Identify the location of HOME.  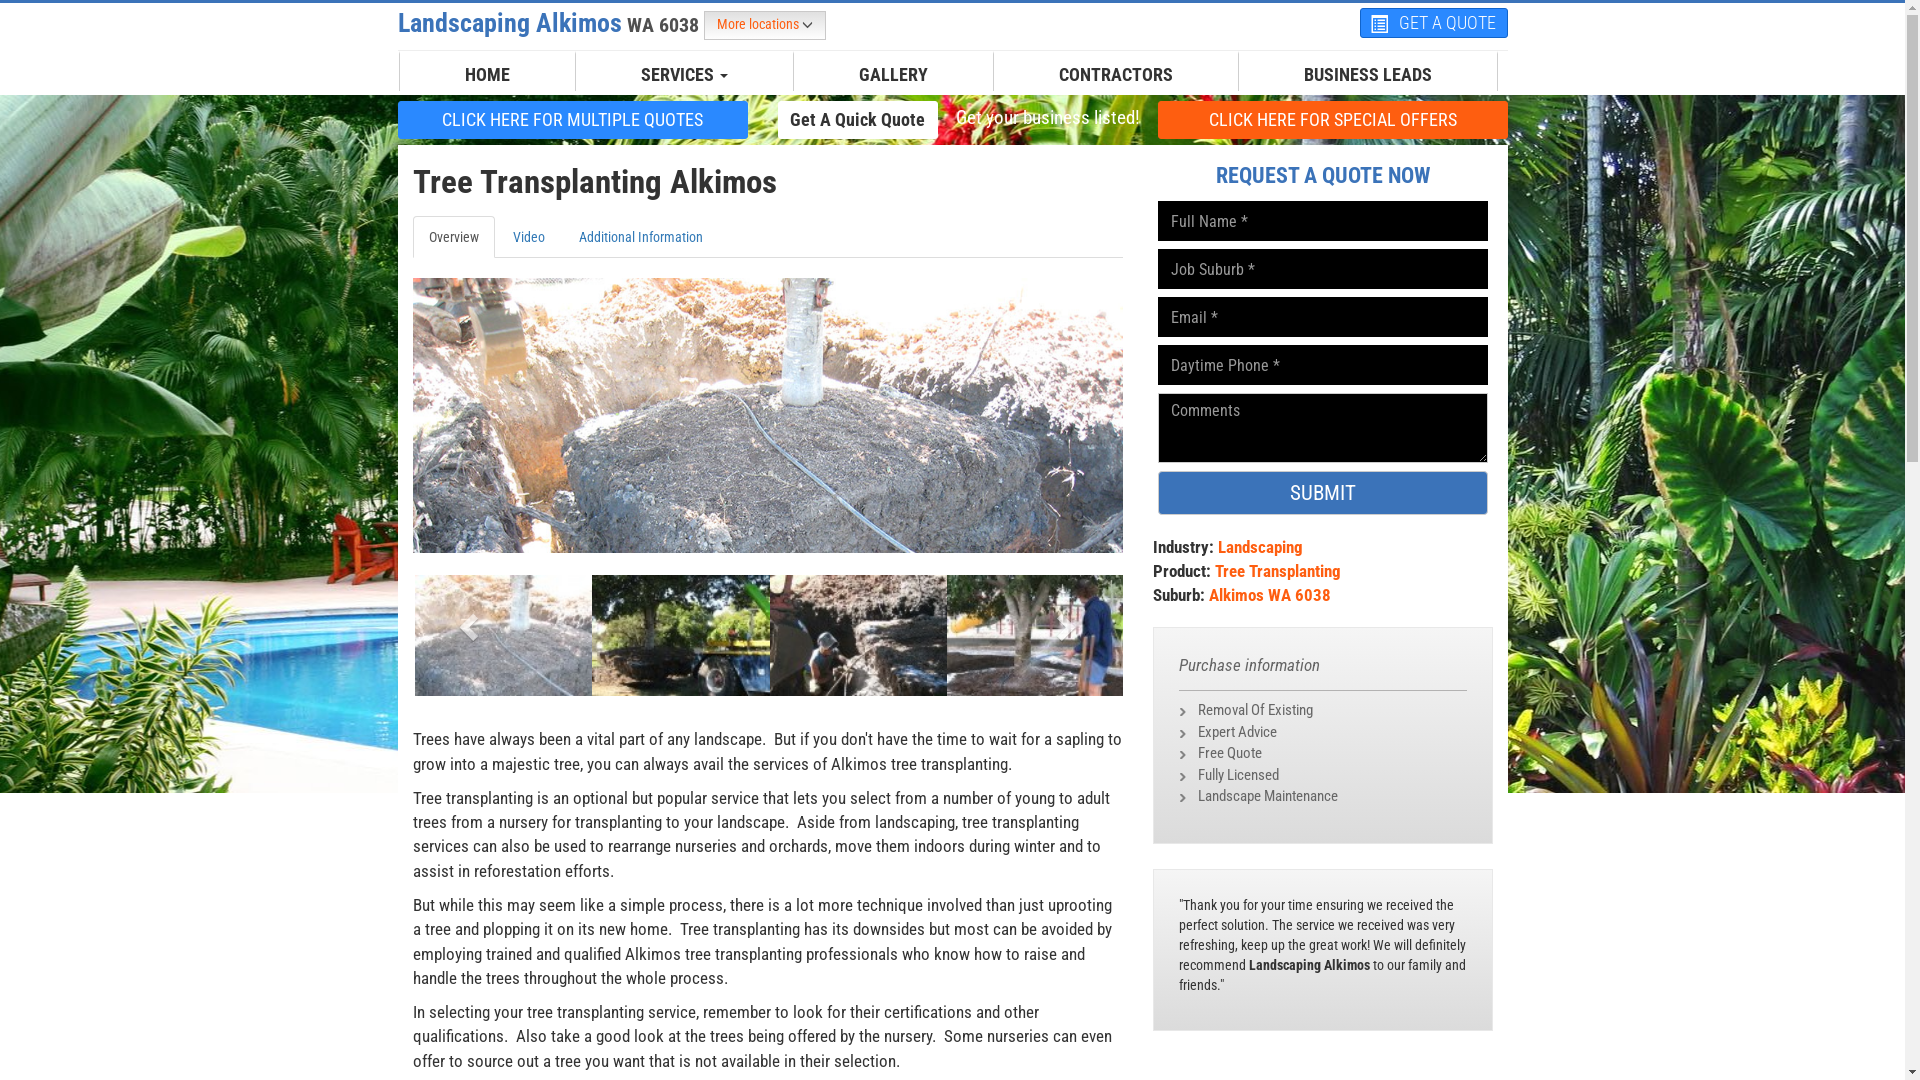
(488, 75).